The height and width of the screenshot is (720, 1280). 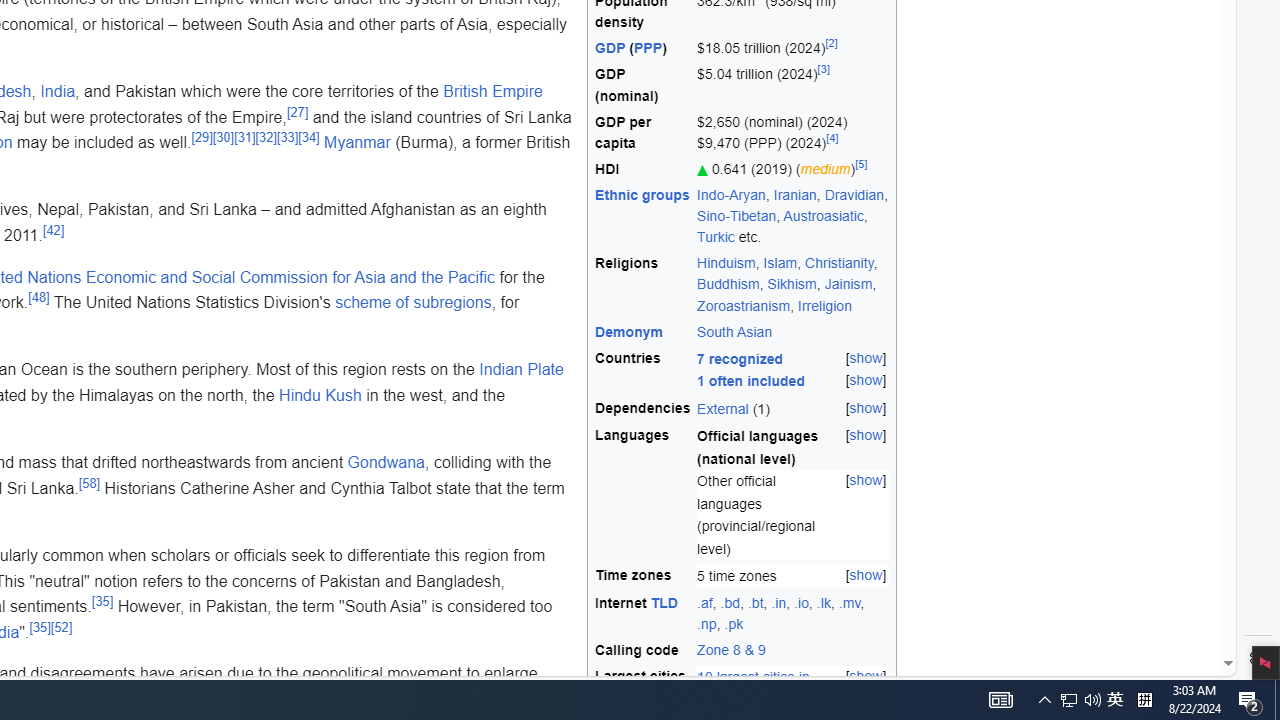 What do you see at coordinates (643, 284) in the screenshot?
I see `Religions` at bounding box center [643, 284].